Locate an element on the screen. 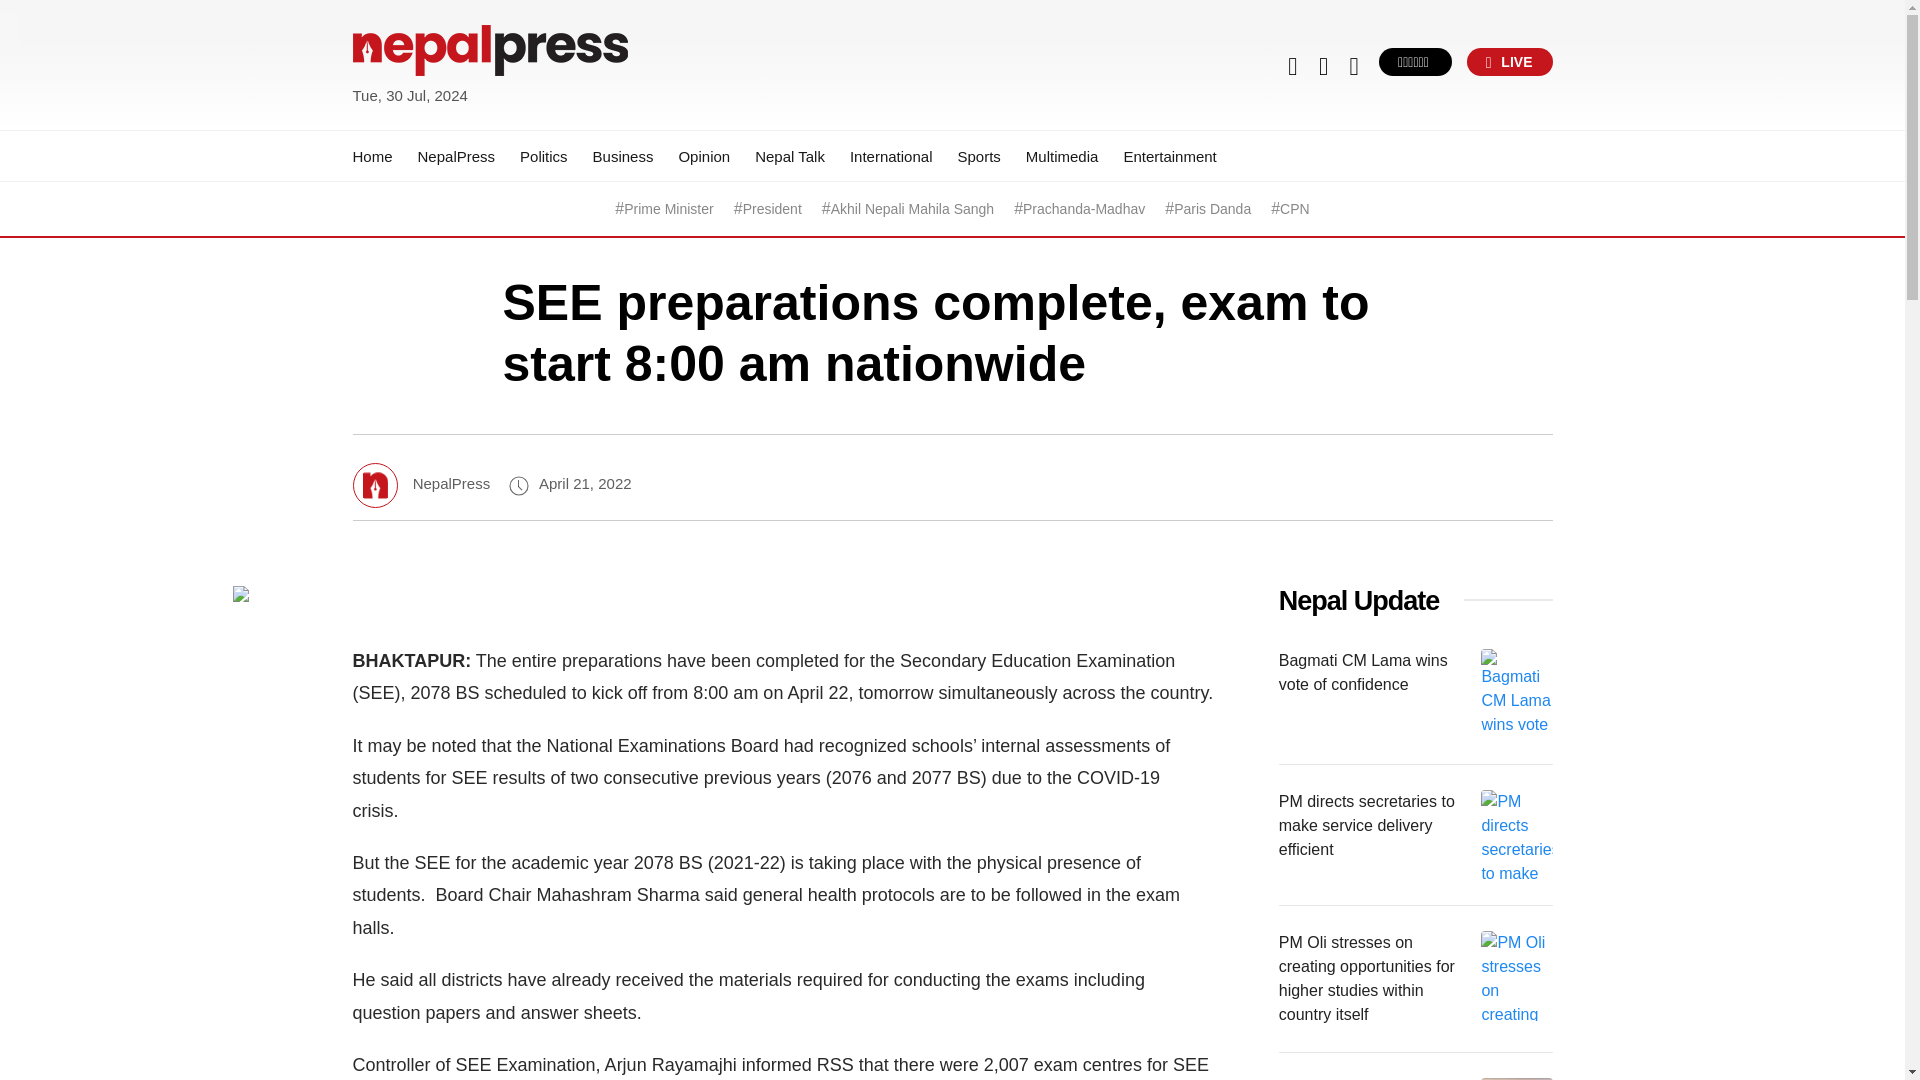 The image size is (1920, 1080). LIVE is located at coordinates (1510, 61).